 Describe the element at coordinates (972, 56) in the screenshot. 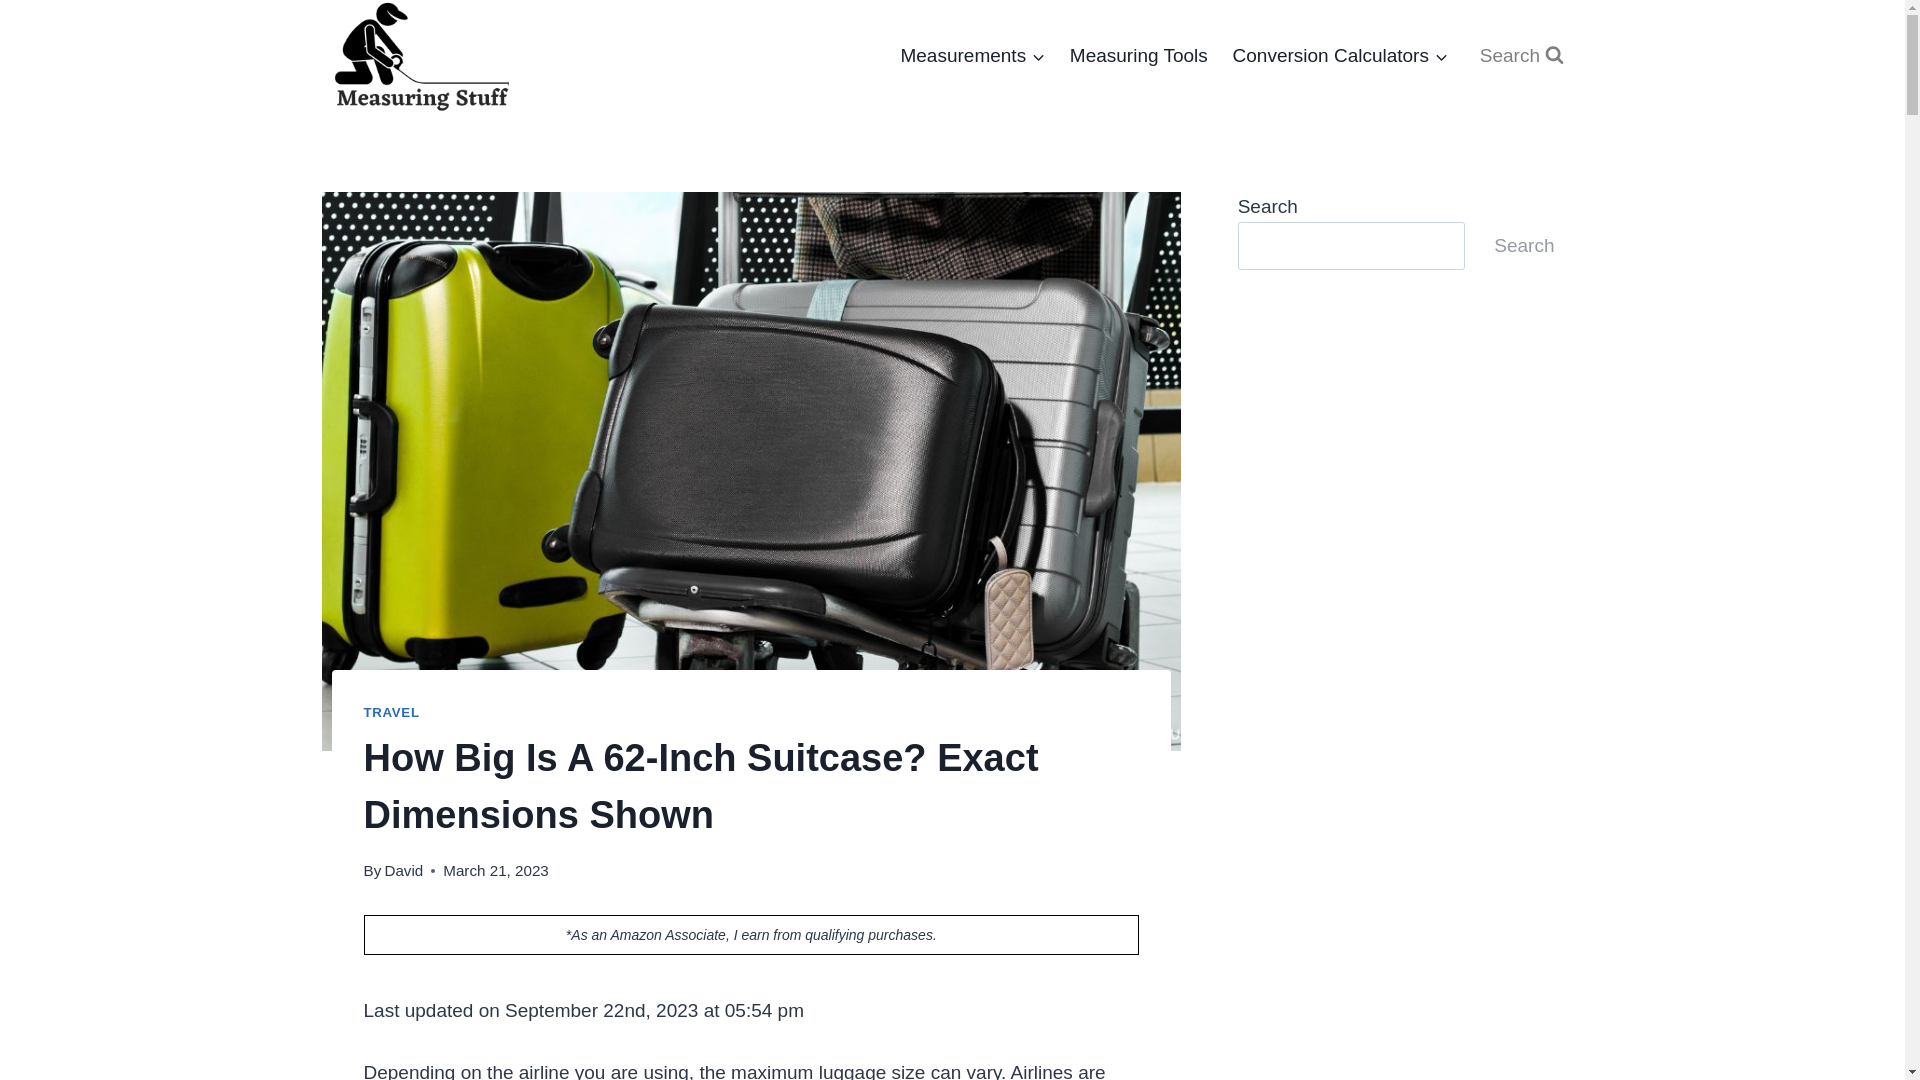

I see `Measurements` at that location.